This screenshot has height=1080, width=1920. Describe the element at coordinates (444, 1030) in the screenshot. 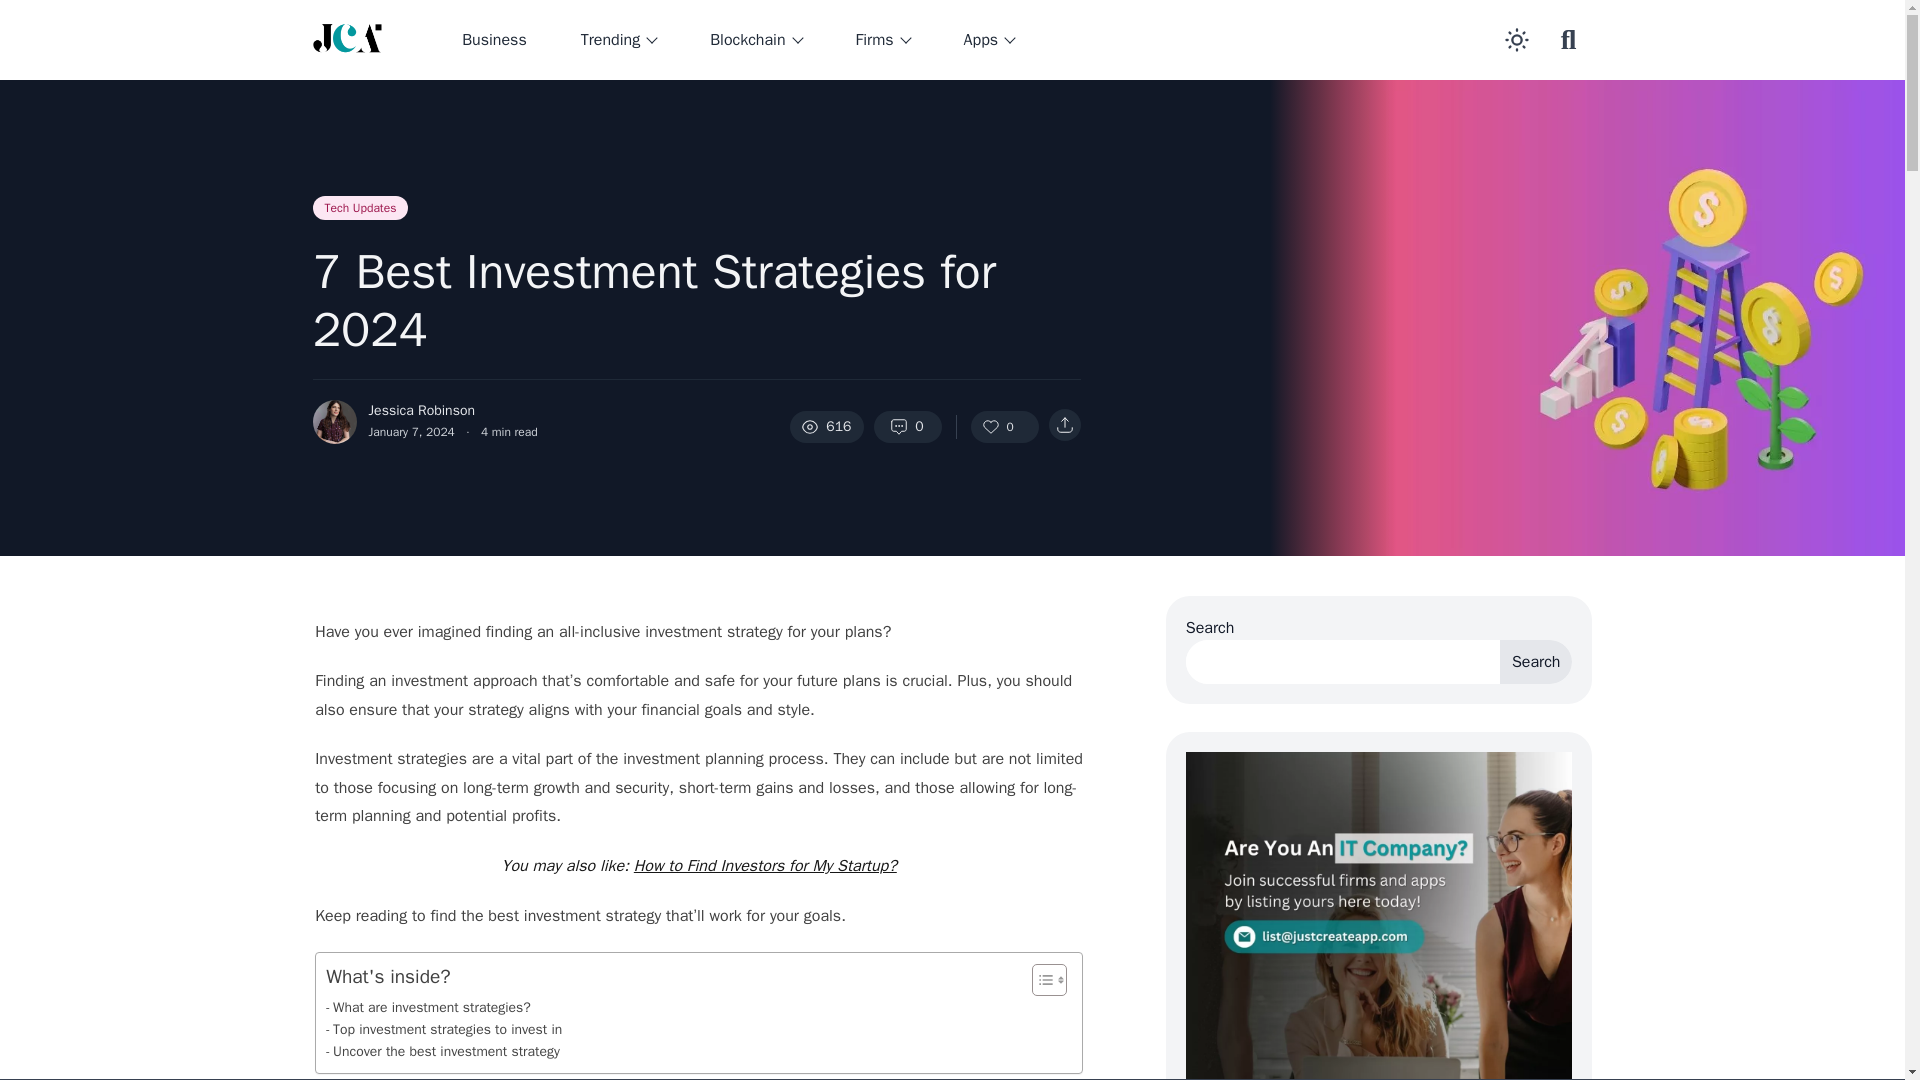

I see `Top investment strategies to invest in` at that location.